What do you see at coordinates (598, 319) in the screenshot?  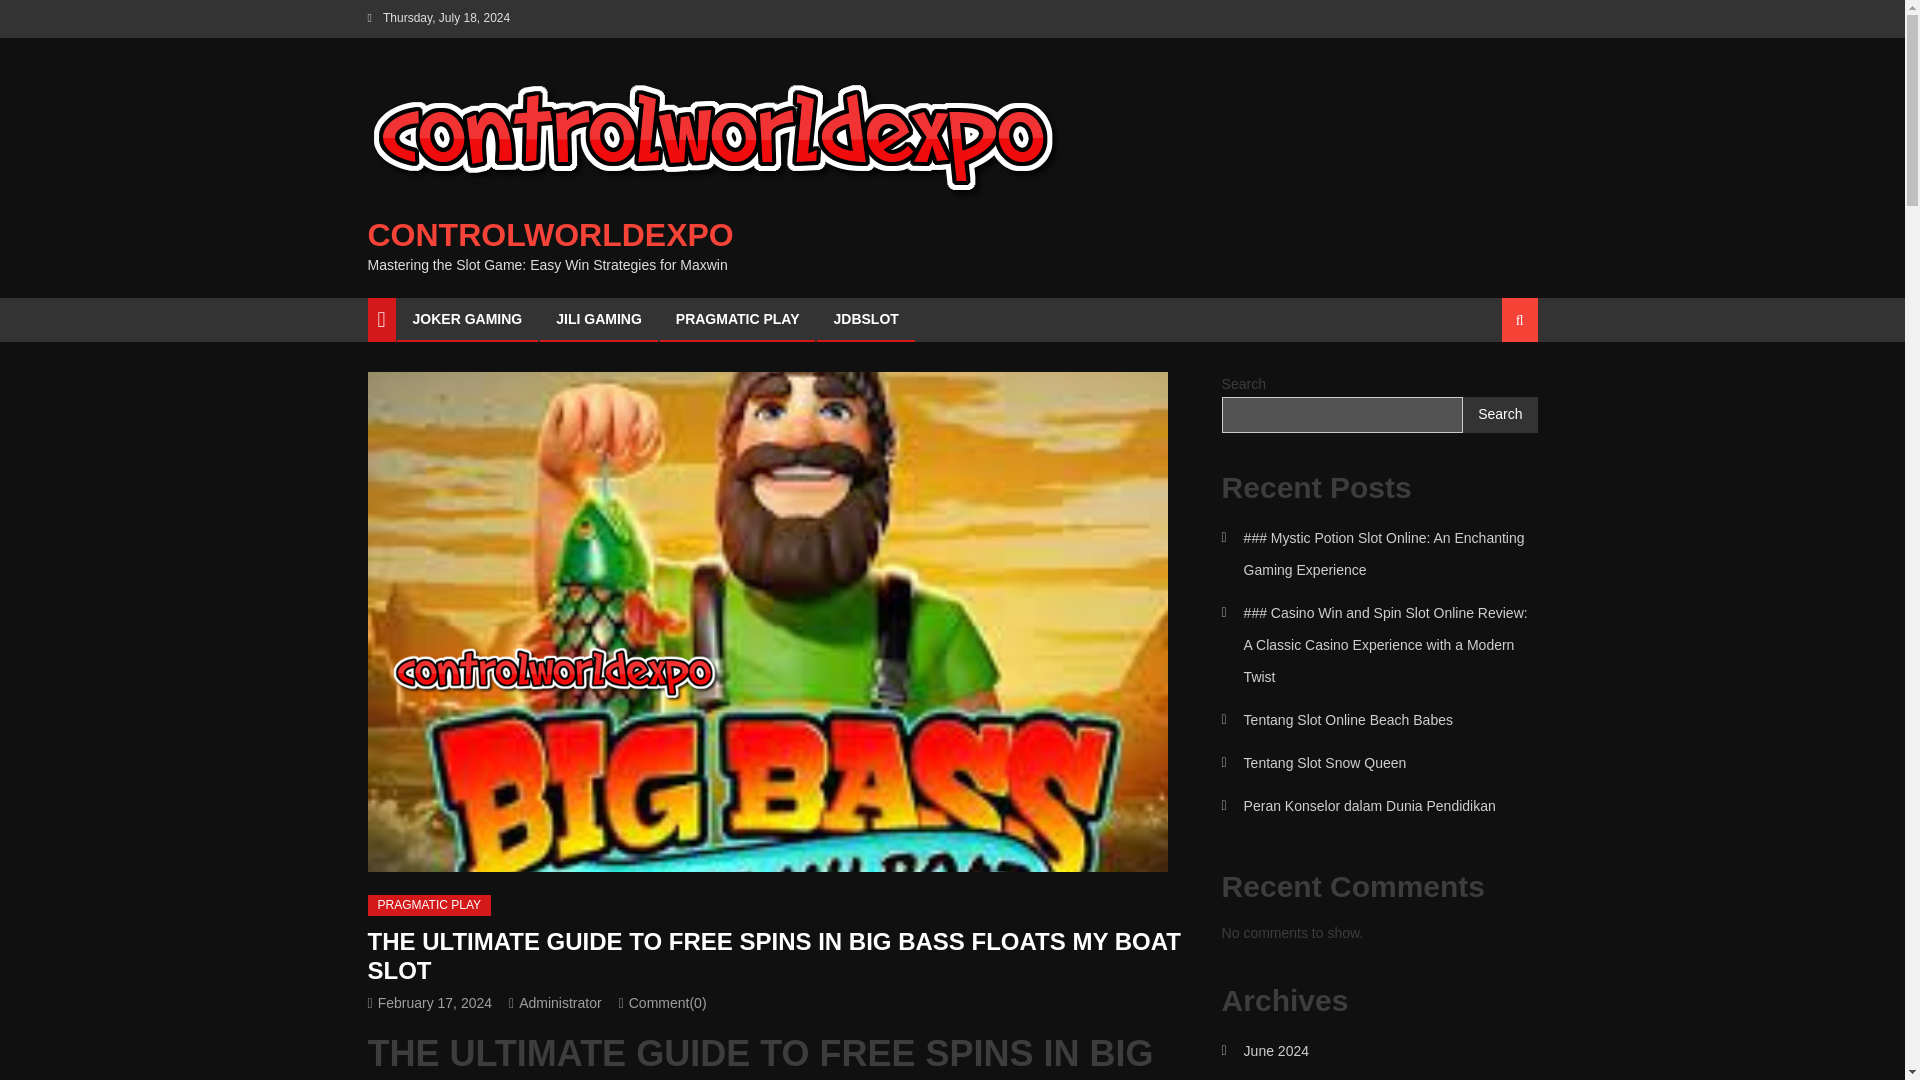 I see `JILI GAMING` at bounding box center [598, 319].